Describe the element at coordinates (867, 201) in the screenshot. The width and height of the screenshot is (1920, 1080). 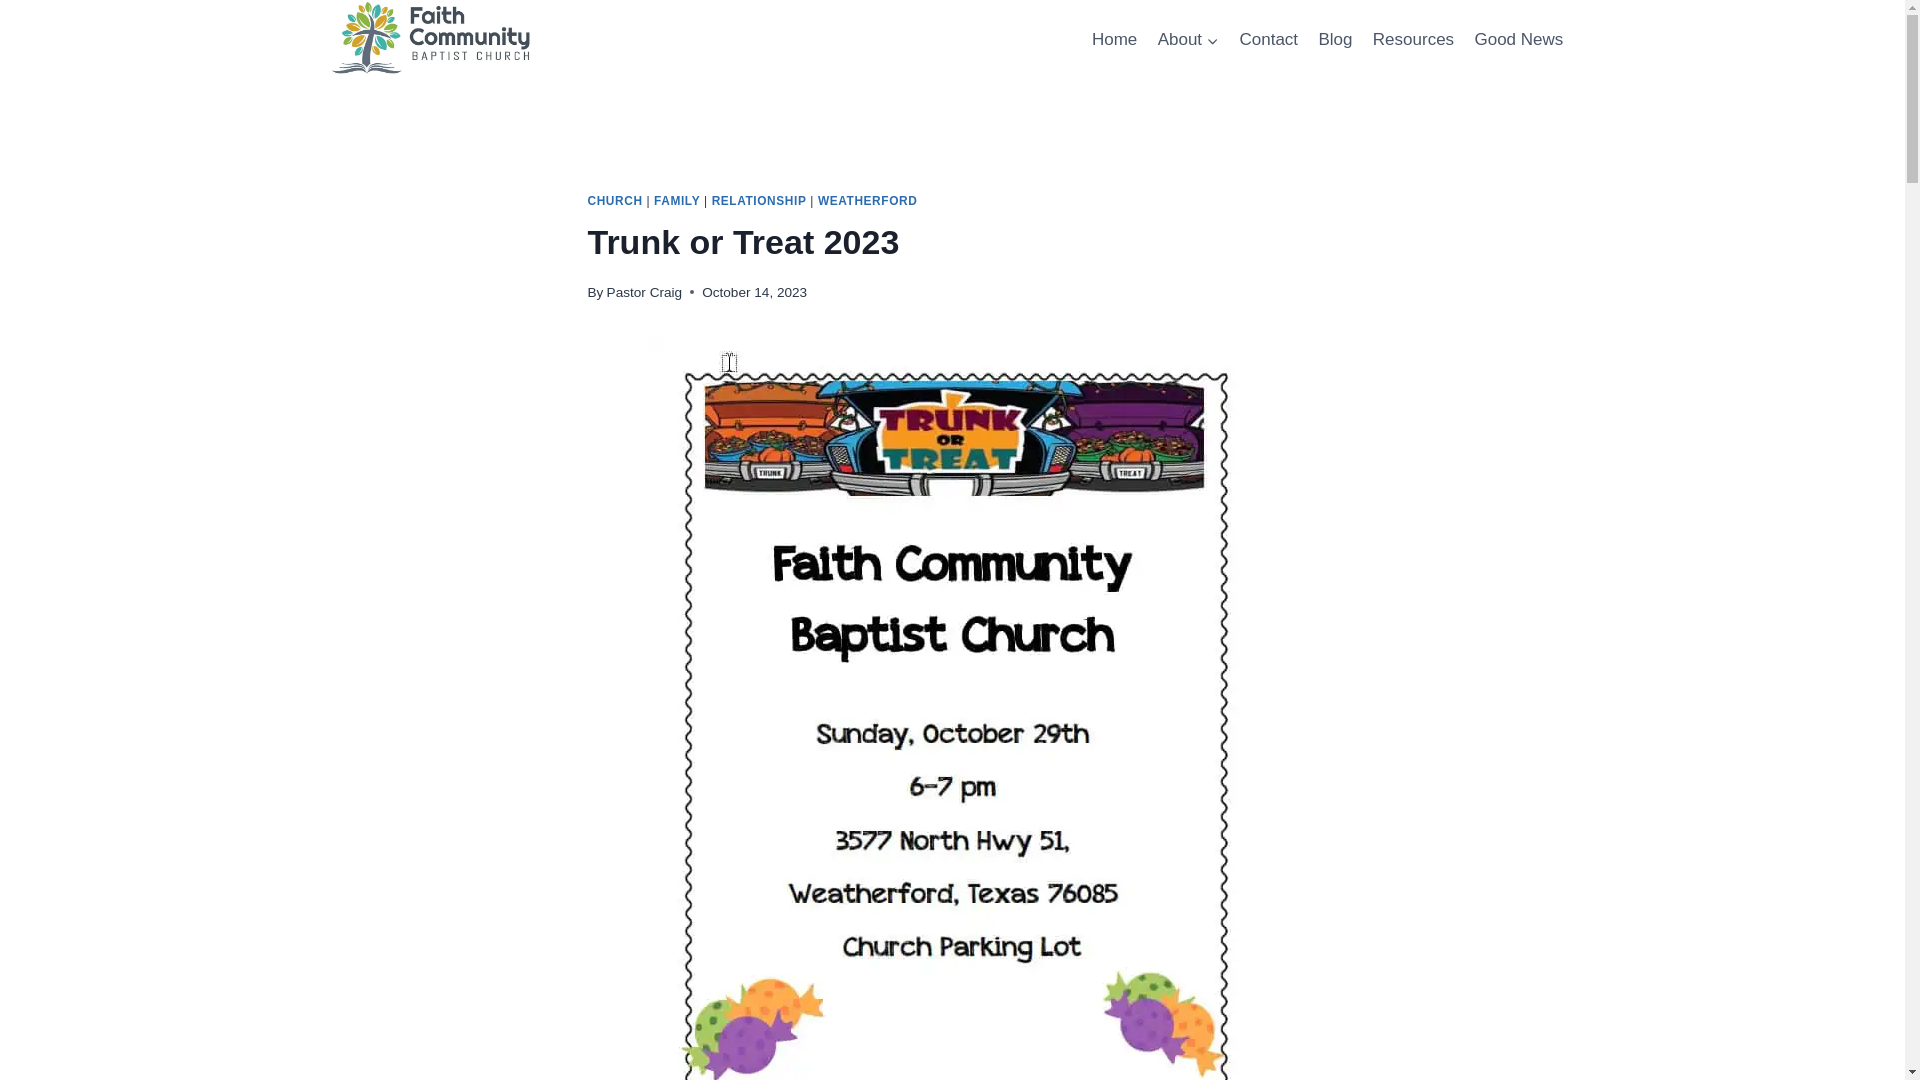
I see `WEATHERFORD` at that location.